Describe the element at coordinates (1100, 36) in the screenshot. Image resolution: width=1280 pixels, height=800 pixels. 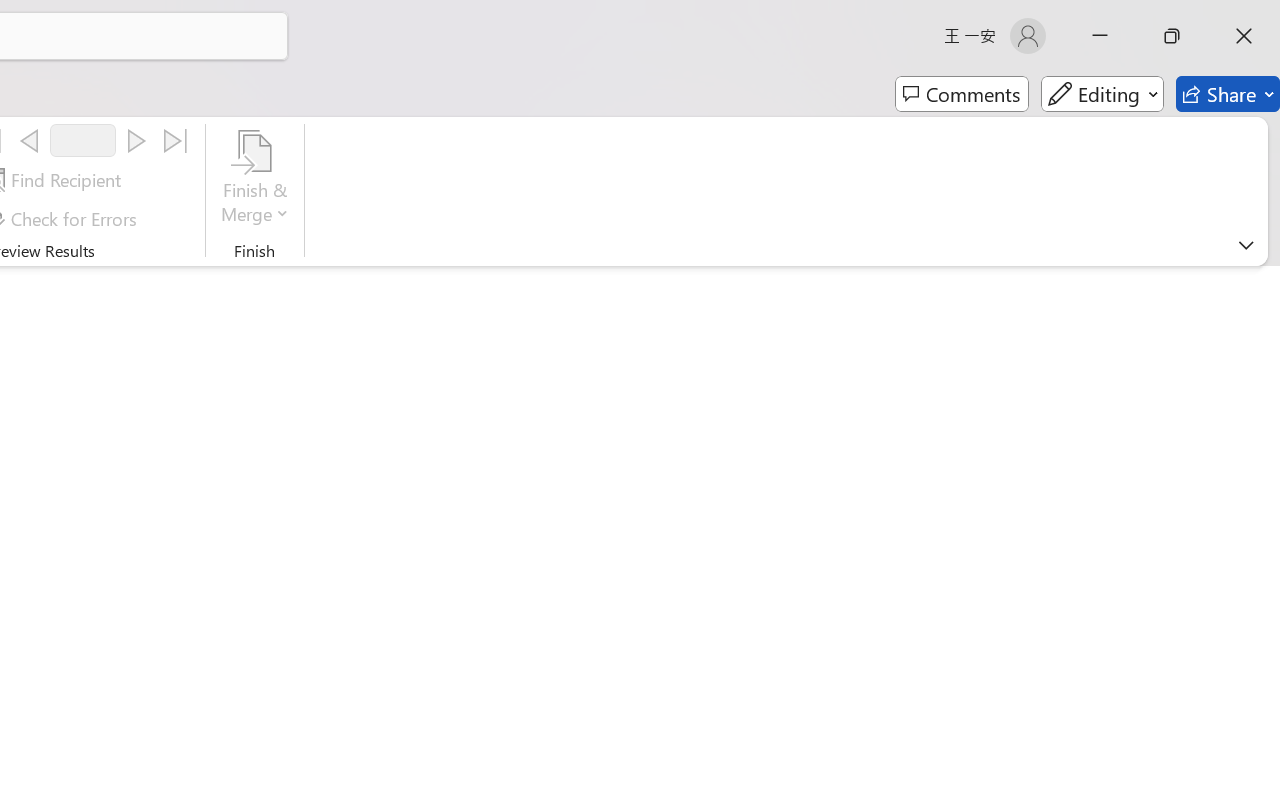
I see `Minimize` at that location.